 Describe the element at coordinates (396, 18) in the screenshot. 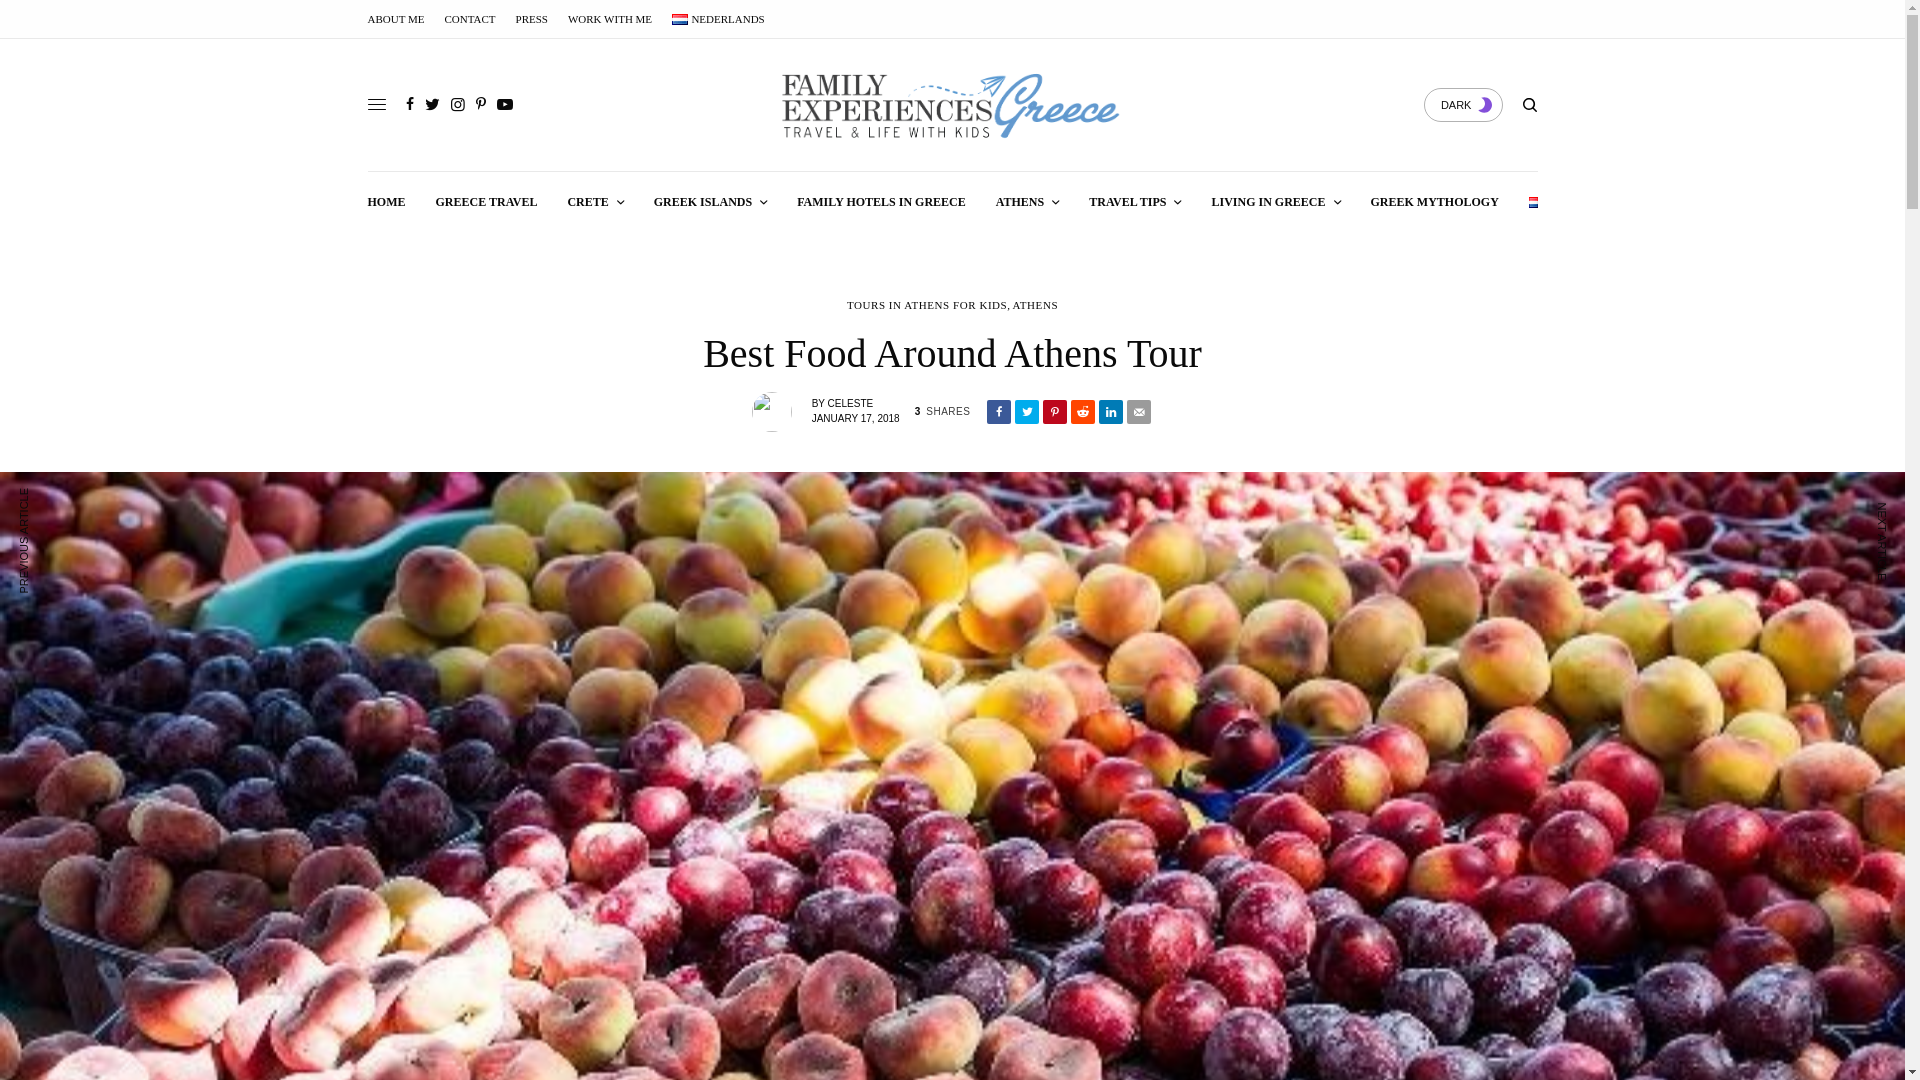

I see `ABOUT ME` at that location.